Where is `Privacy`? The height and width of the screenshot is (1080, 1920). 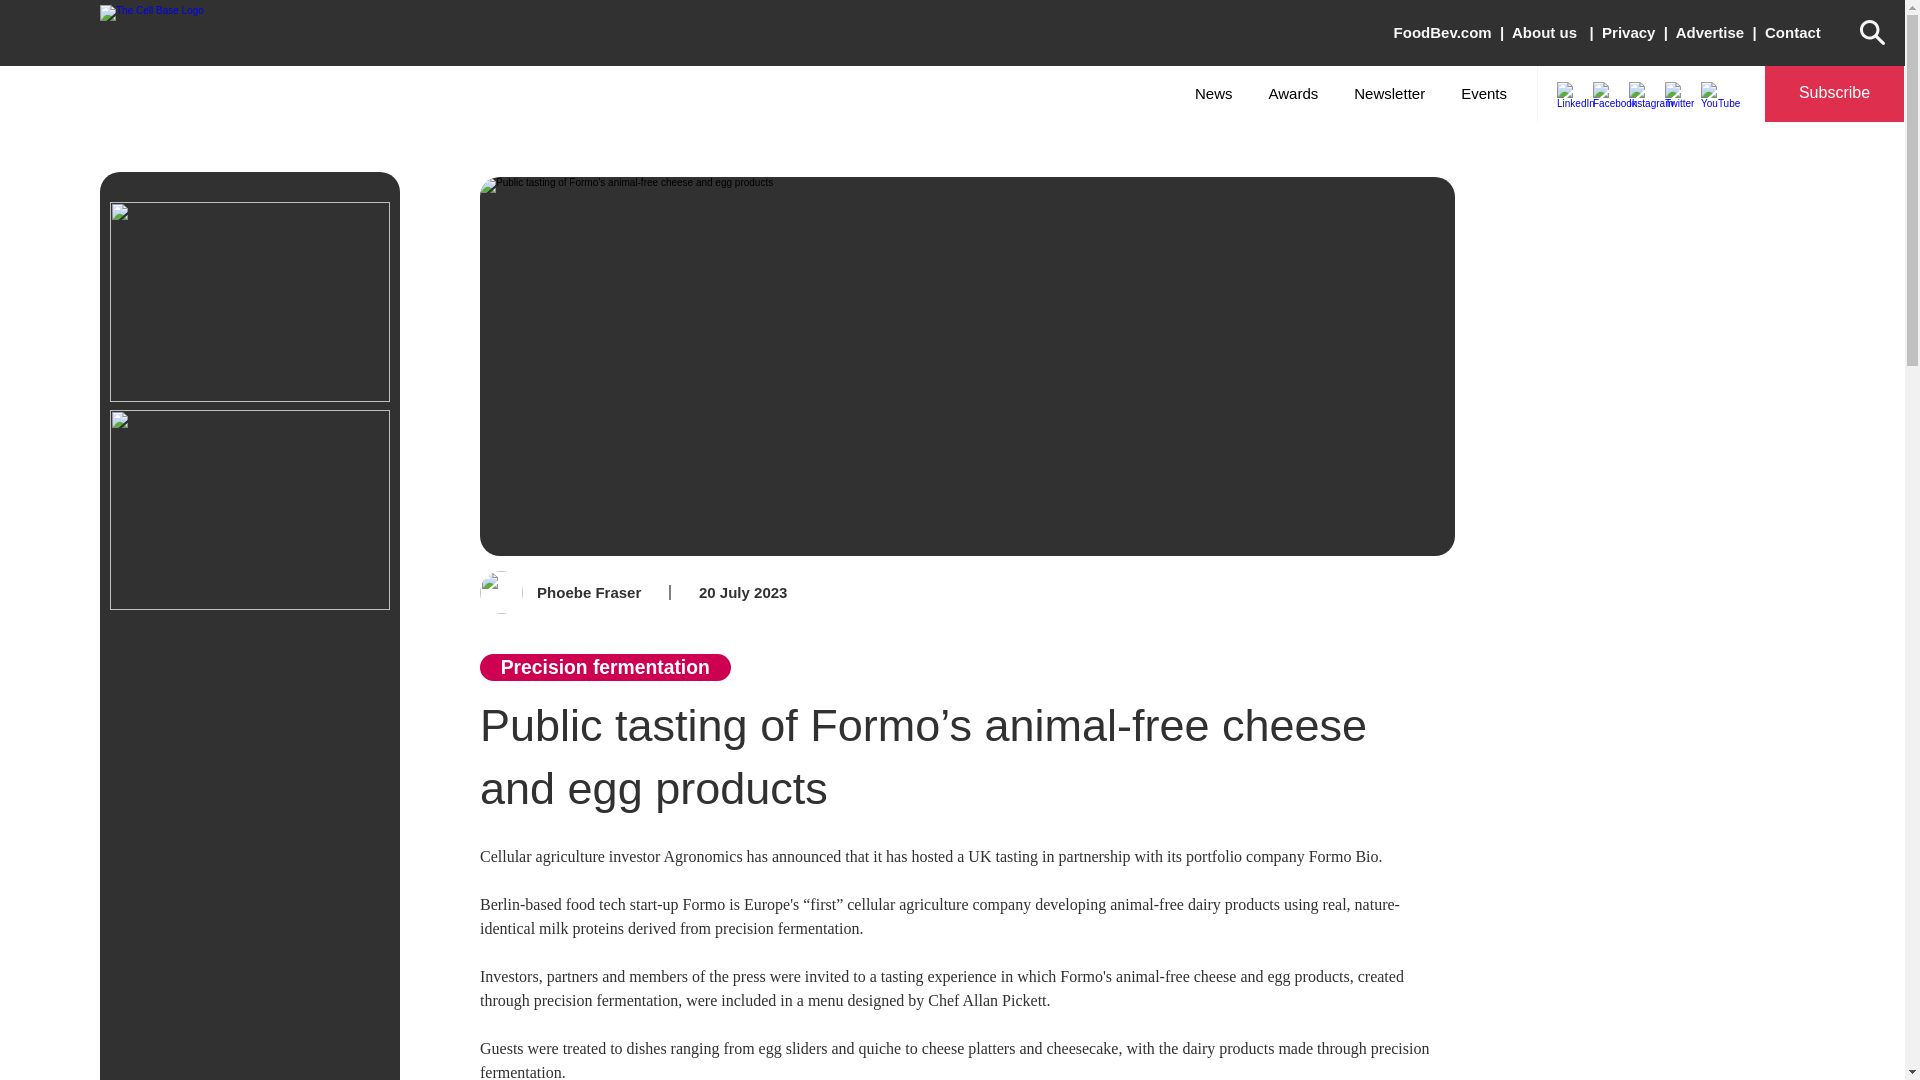 Privacy is located at coordinates (1544, 32).